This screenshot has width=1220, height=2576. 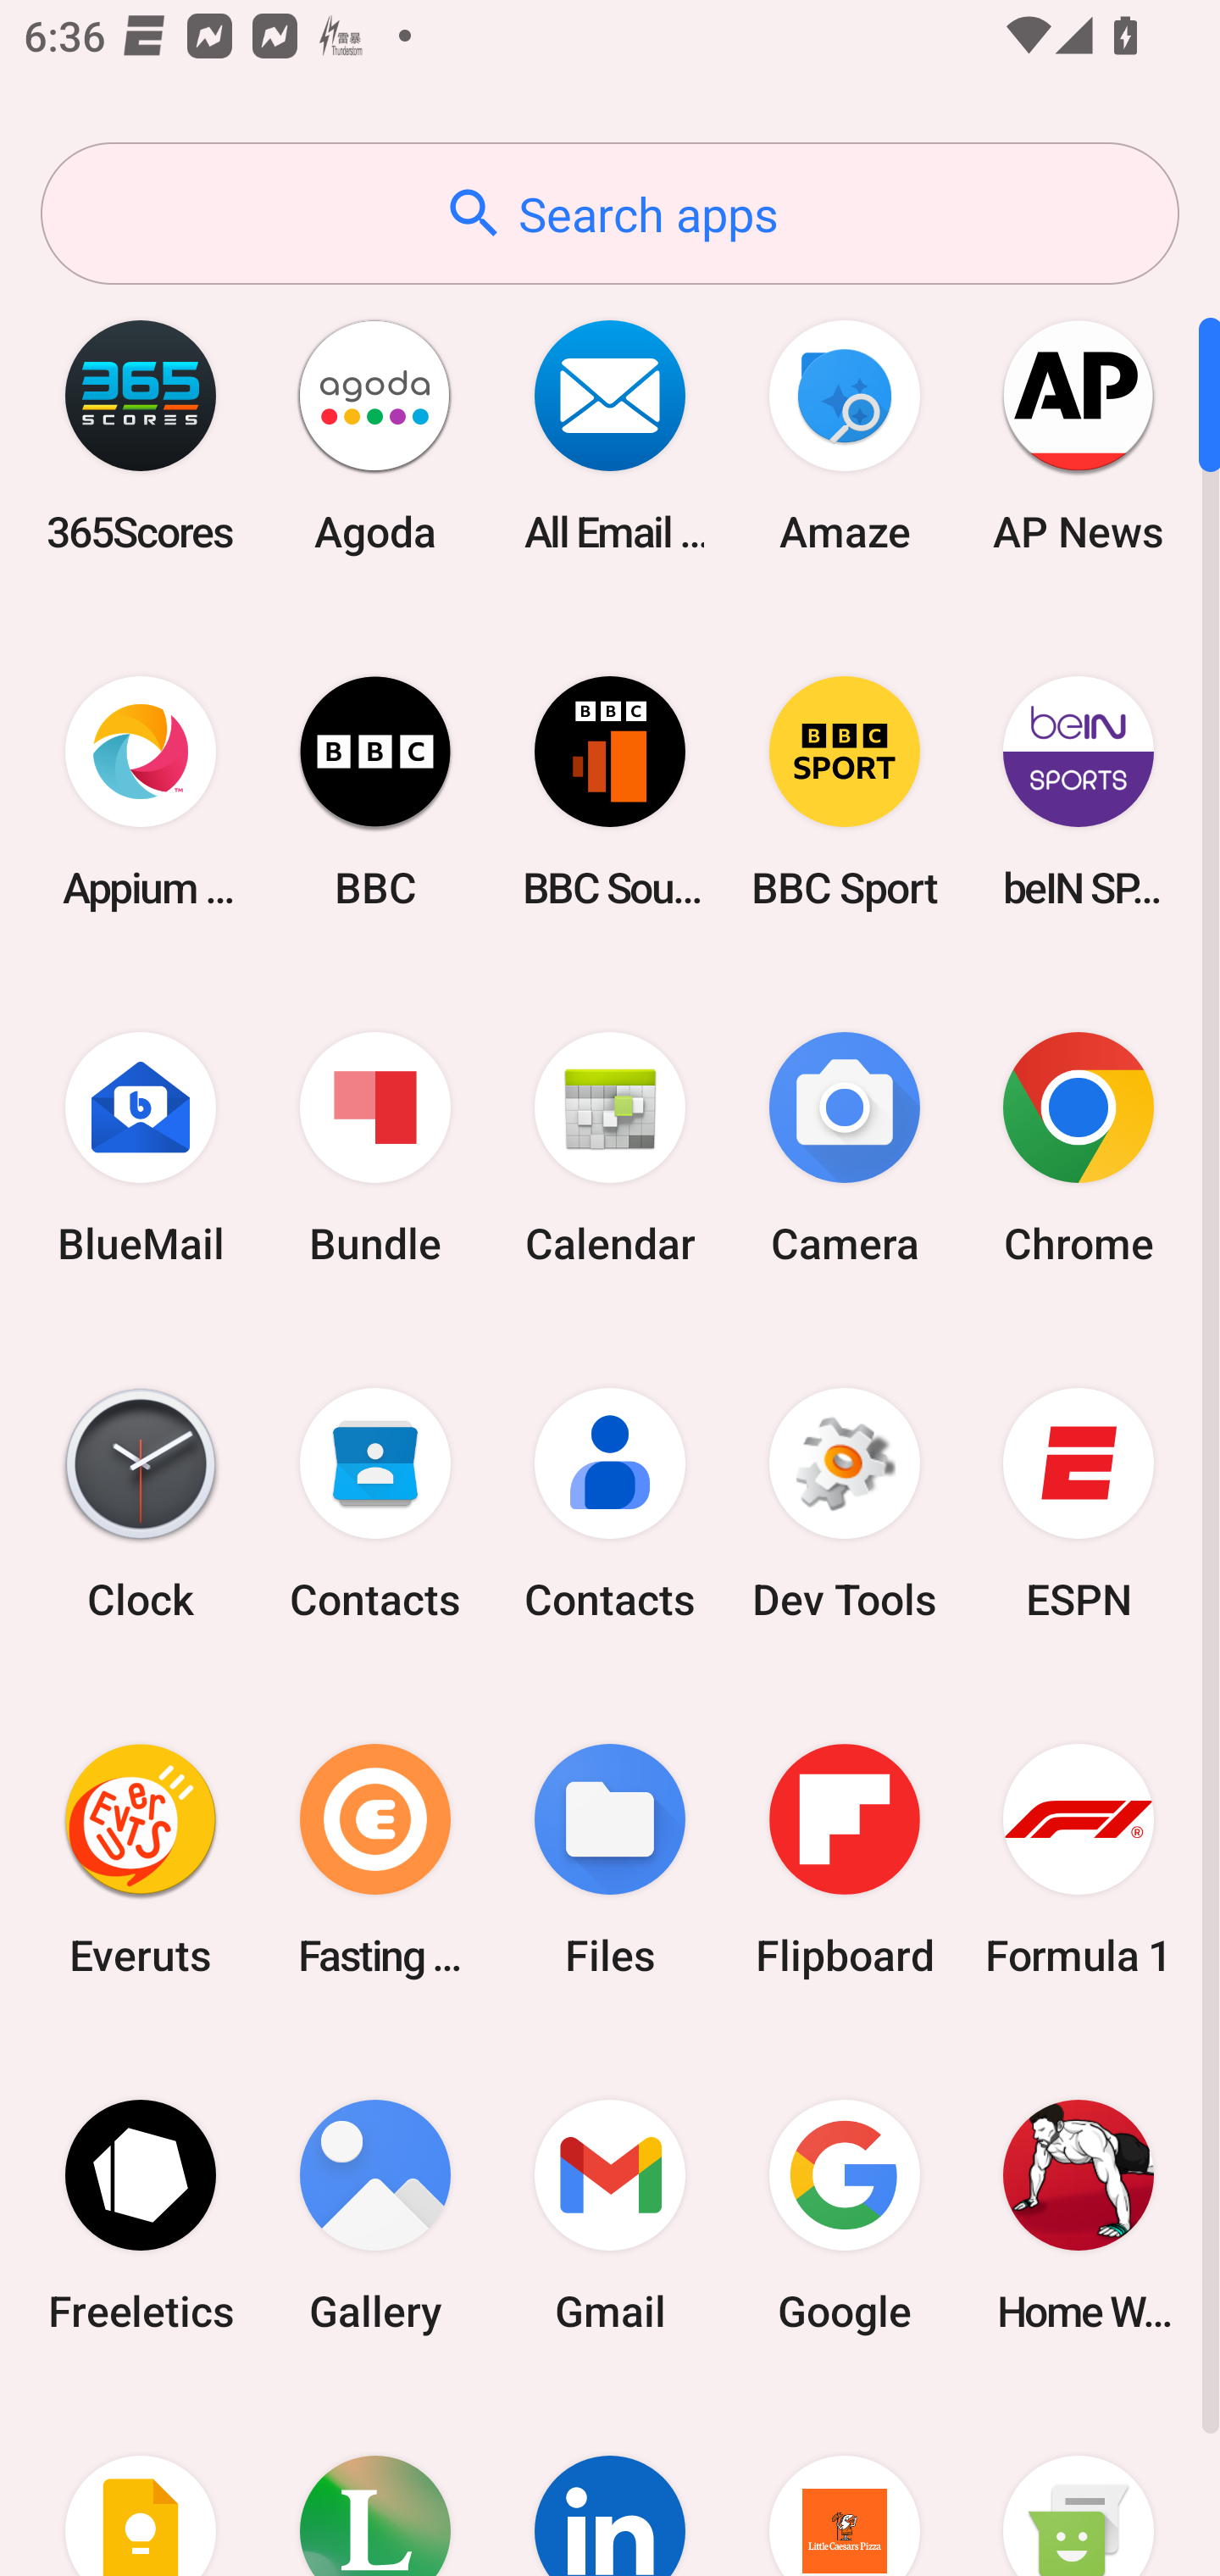 I want to click on Appium Settings, so click(x=141, y=791).